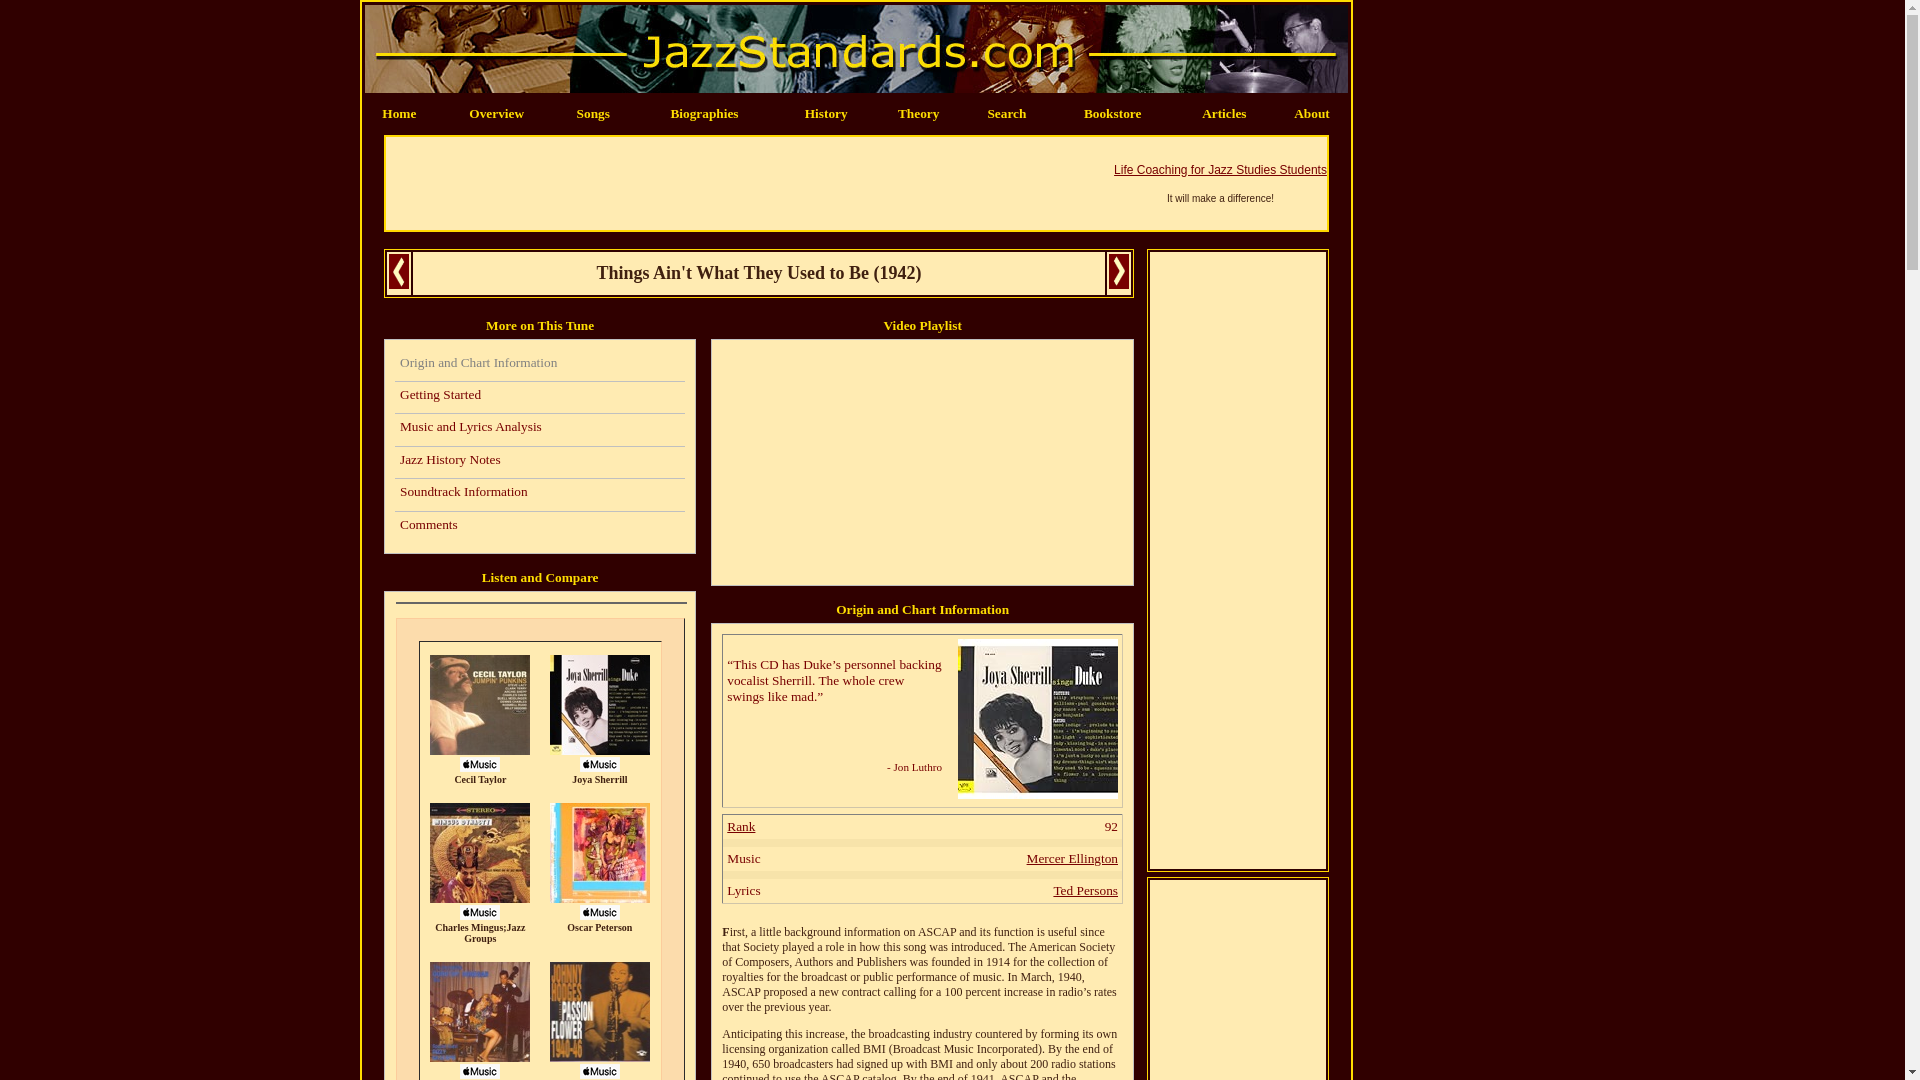 The height and width of the screenshot is (1080, 1920). I want to click on How are the Jazz Standards ranked?, so click(740, 826).